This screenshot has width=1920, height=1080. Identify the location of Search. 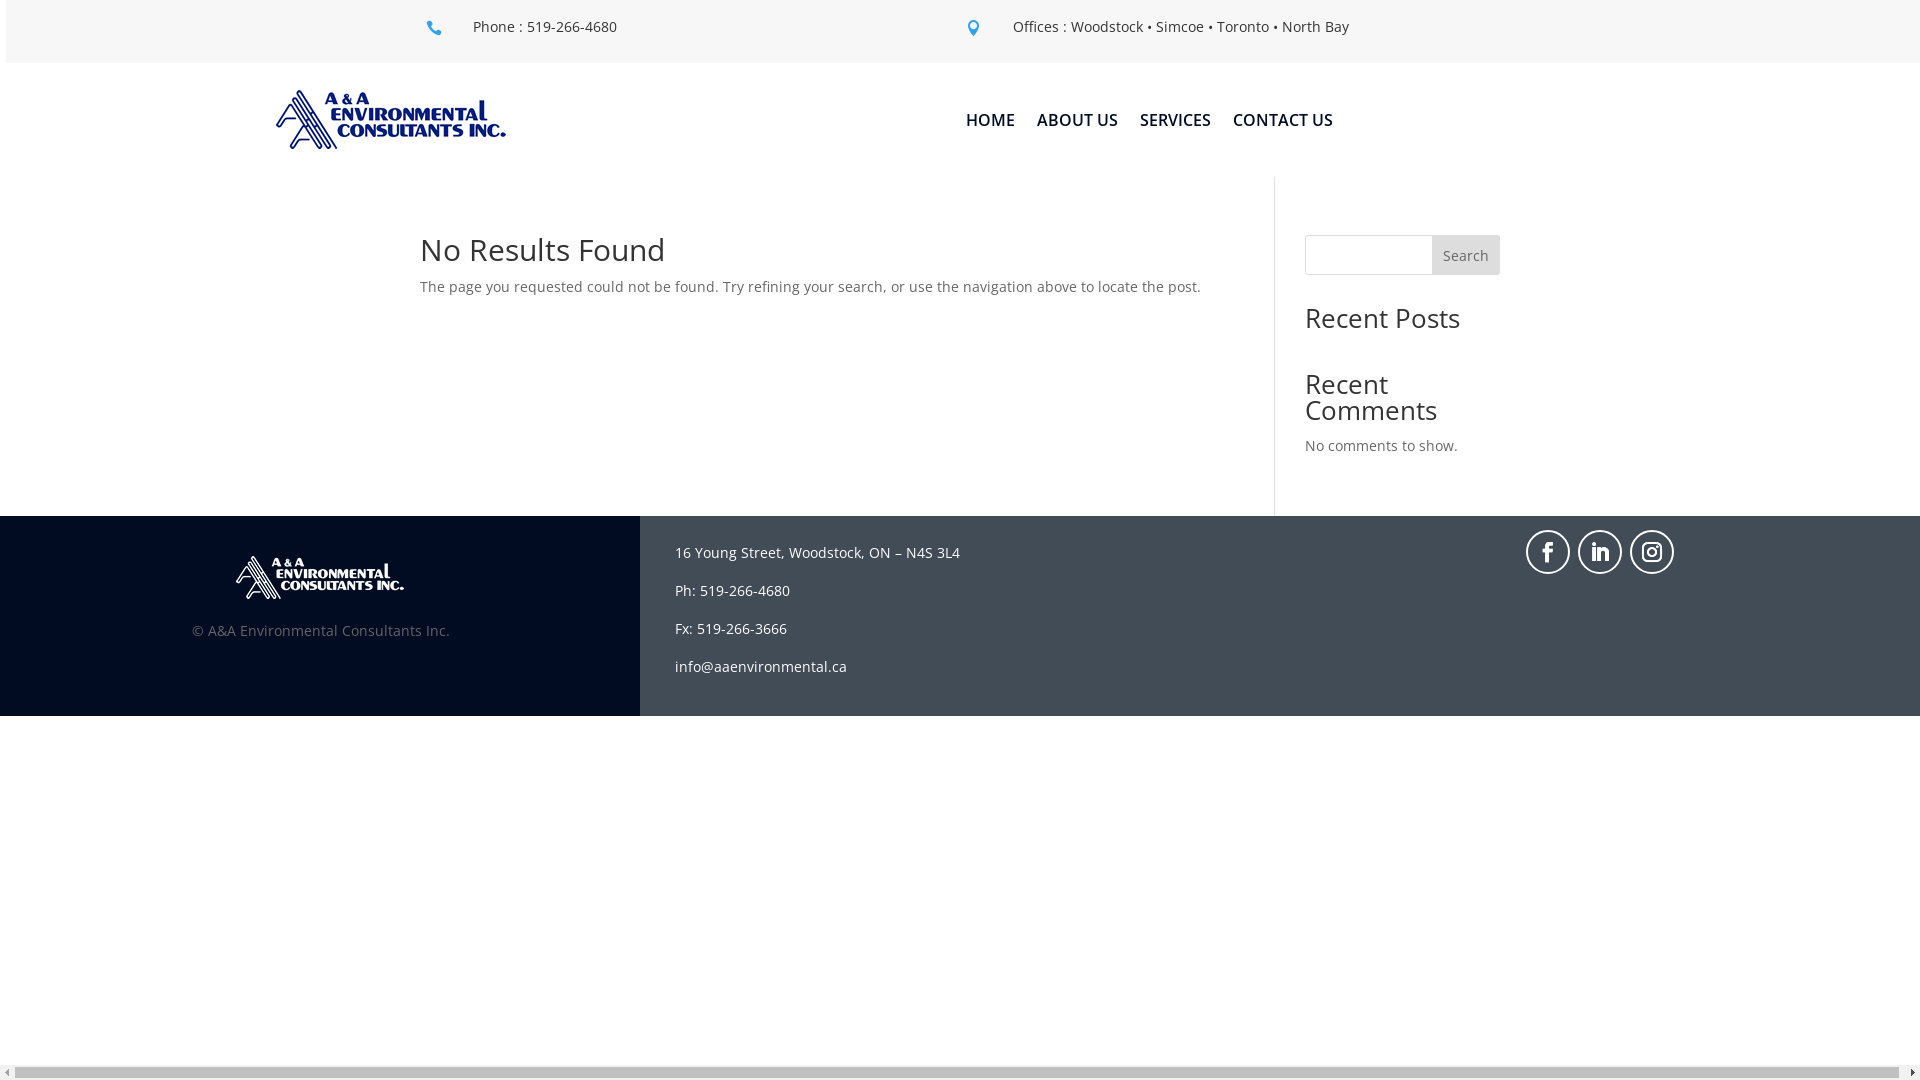
(1466, 255).